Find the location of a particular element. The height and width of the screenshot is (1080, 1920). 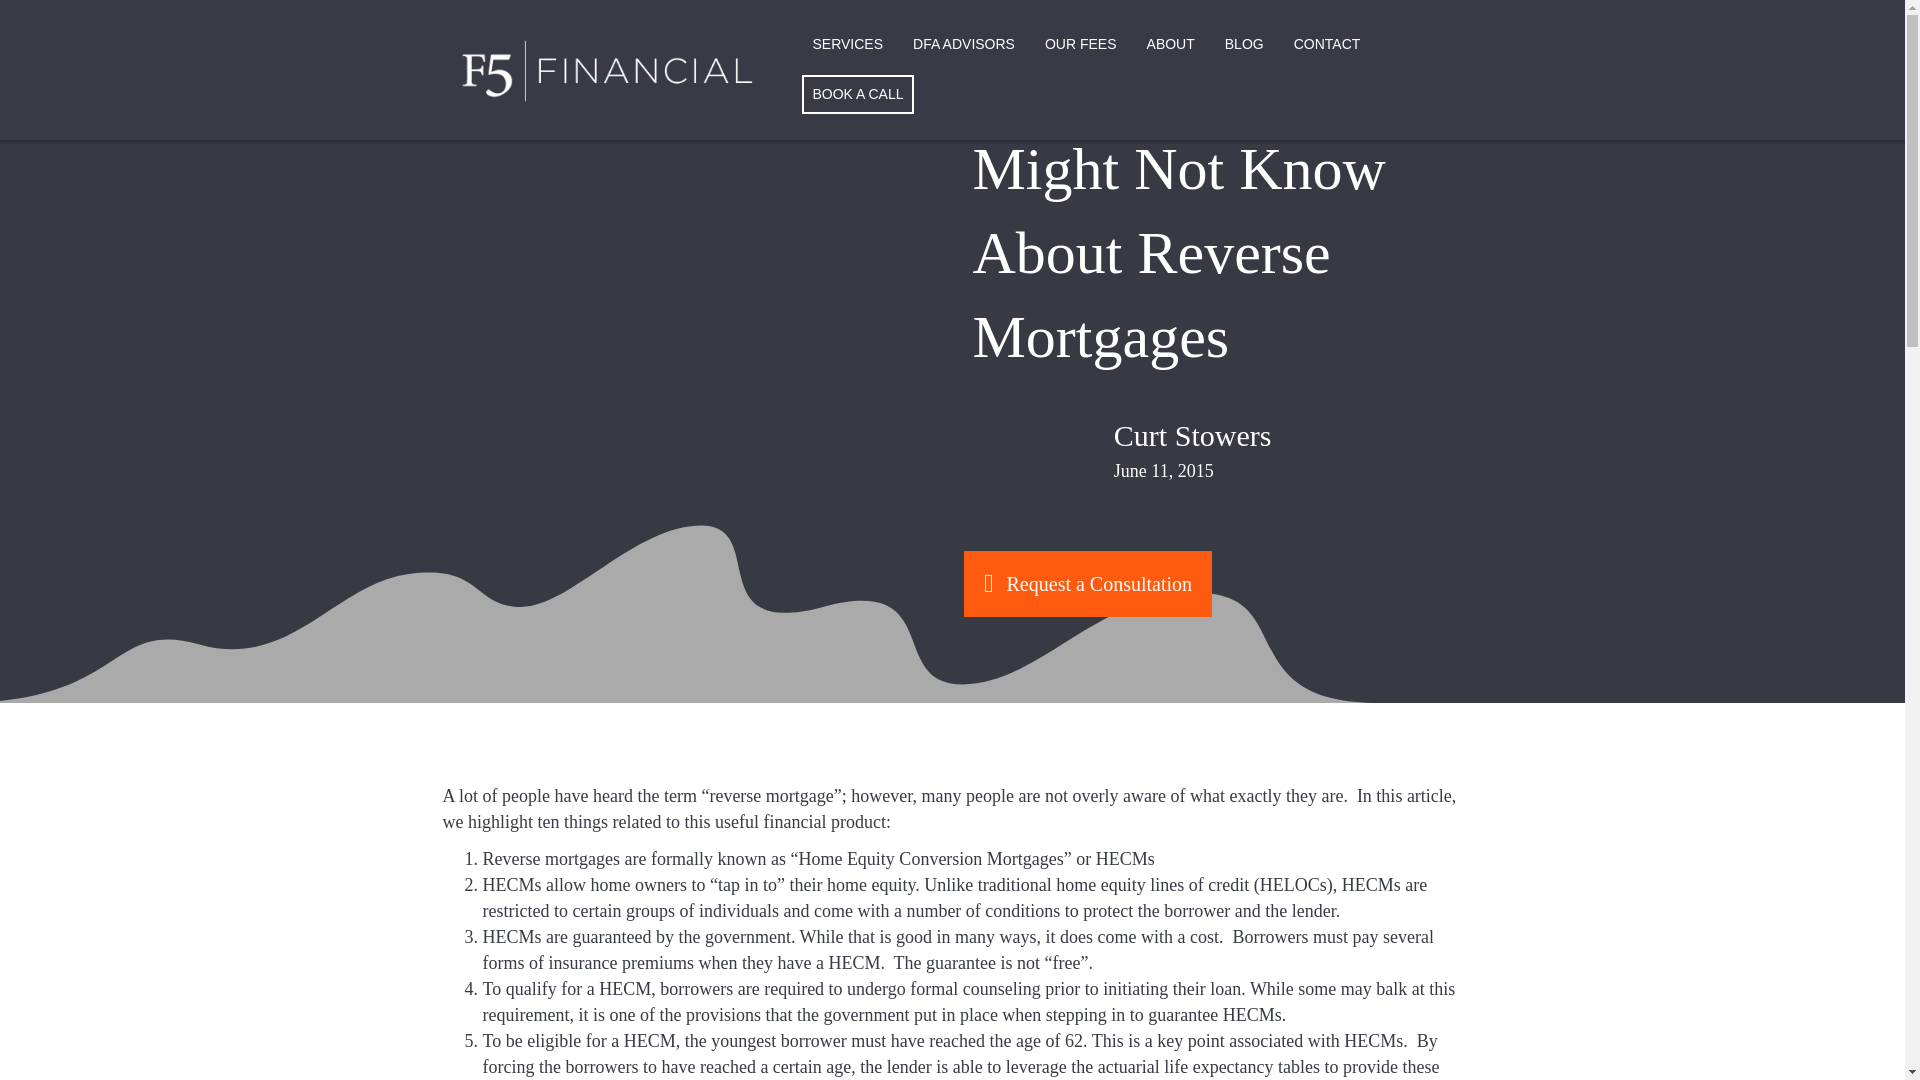

OUR FEES is located at coordinates (1080, 45).